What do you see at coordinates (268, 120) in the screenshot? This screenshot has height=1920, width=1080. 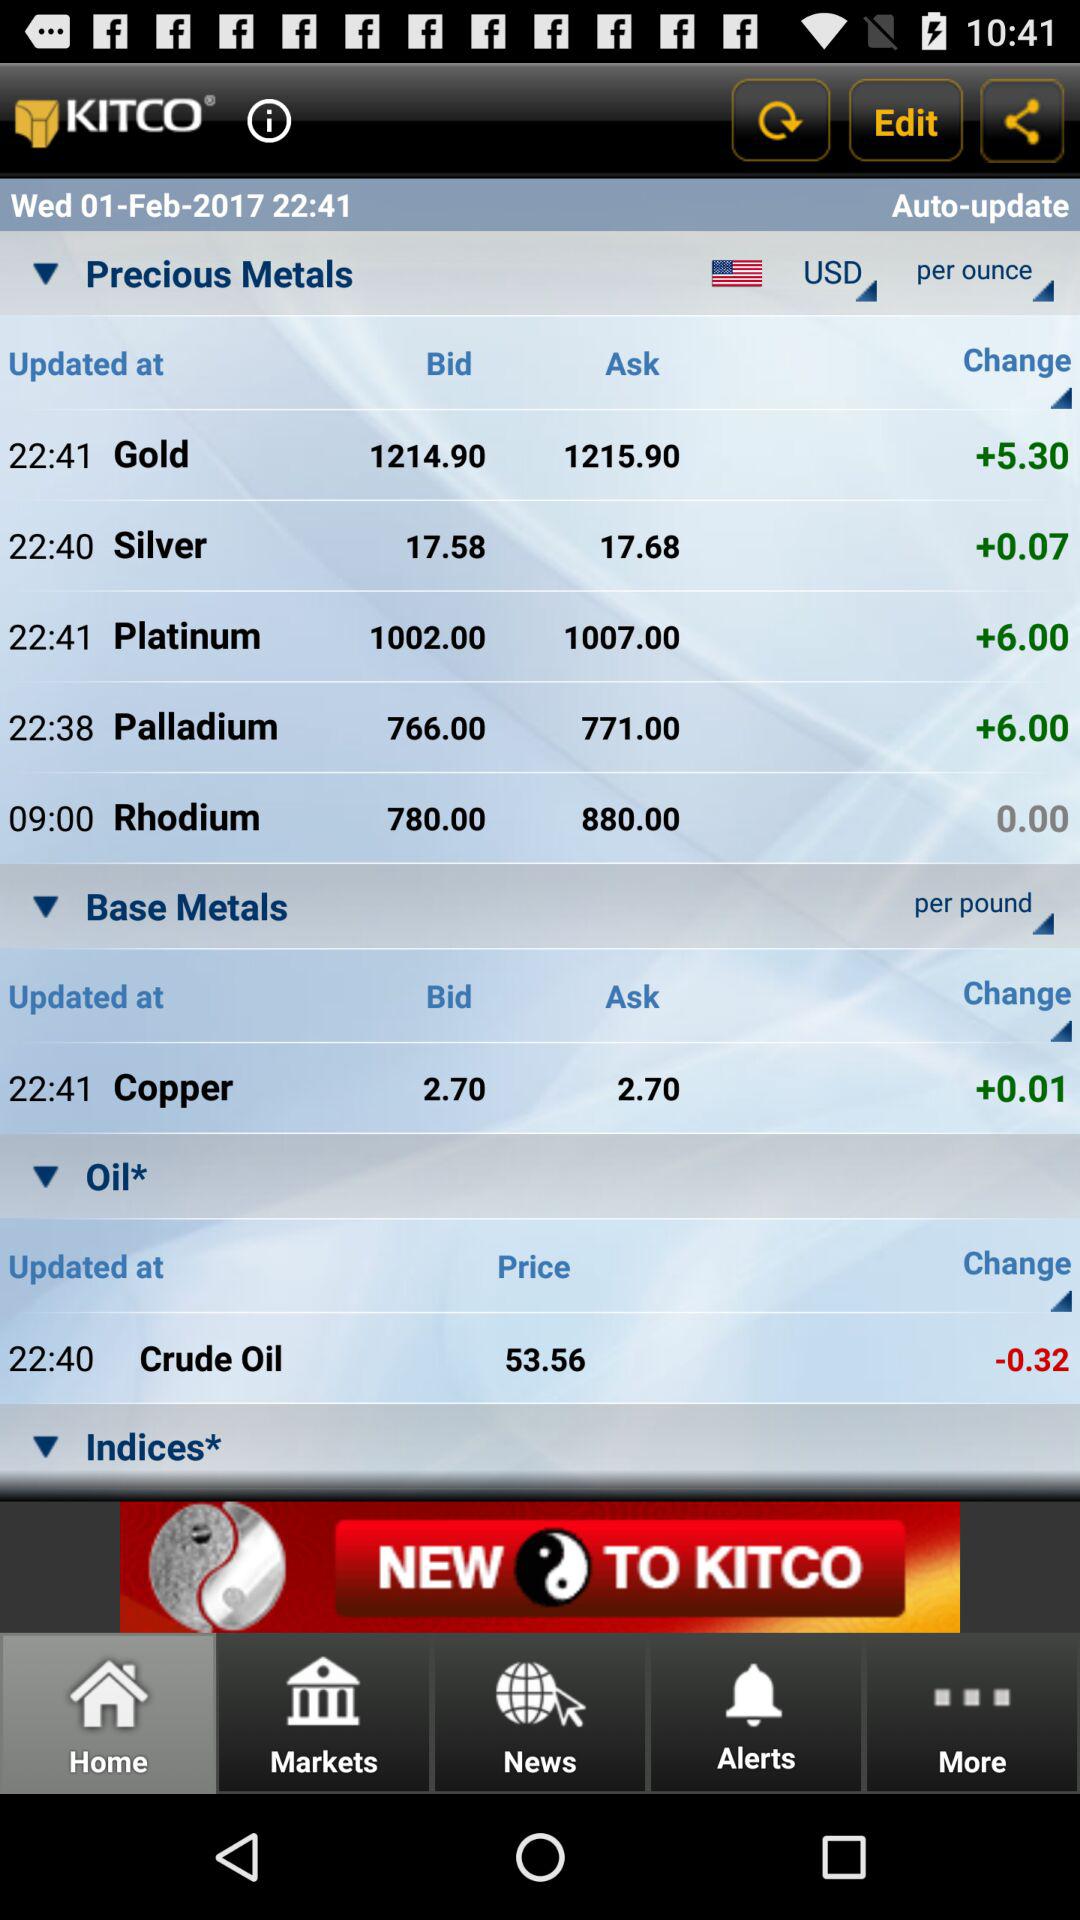 I see `select the icon above the wed 01 feb app` at bounding box center [268, 120].